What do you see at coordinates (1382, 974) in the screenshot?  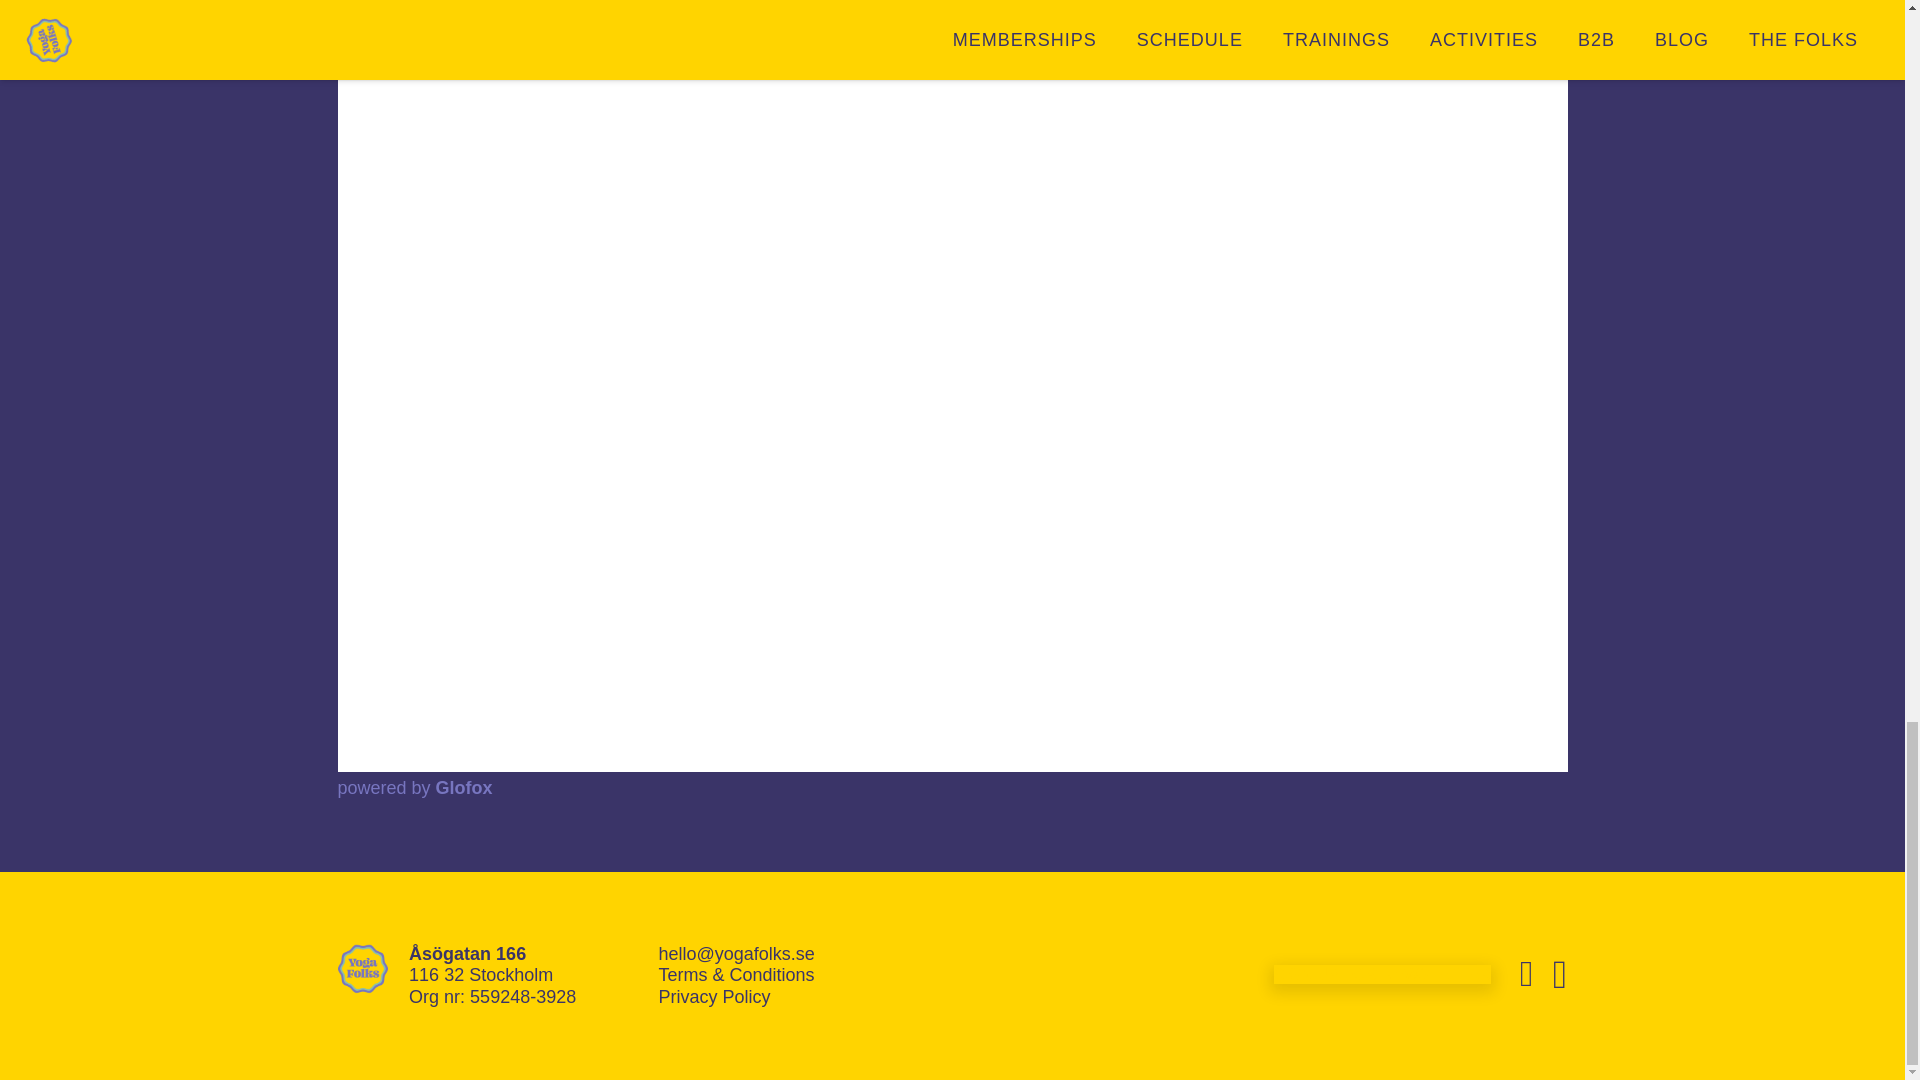 I see `SIGN UP FOR NEWSLETTER` at bounding box center [1382, 974].